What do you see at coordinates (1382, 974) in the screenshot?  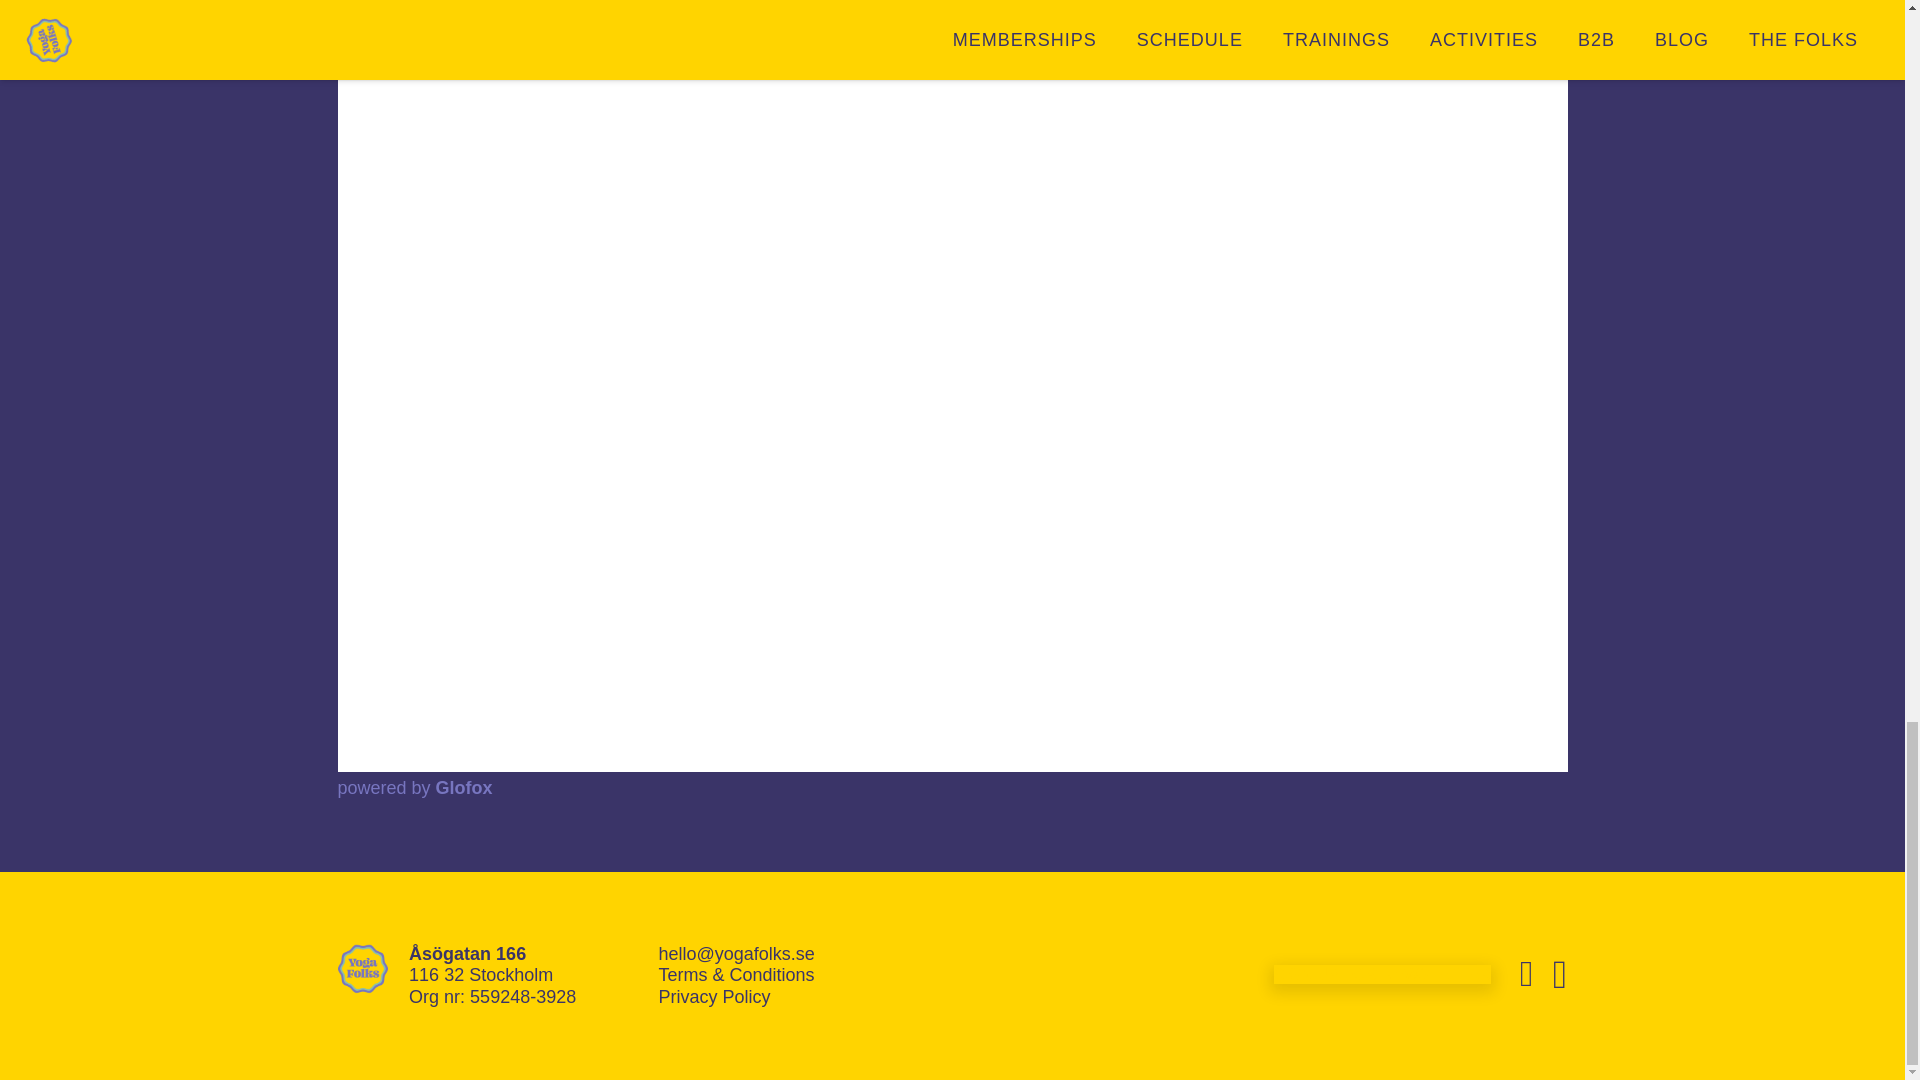 I see `SIGN UP FOR NEWSLETTER` at bounding box center [1382, 974].